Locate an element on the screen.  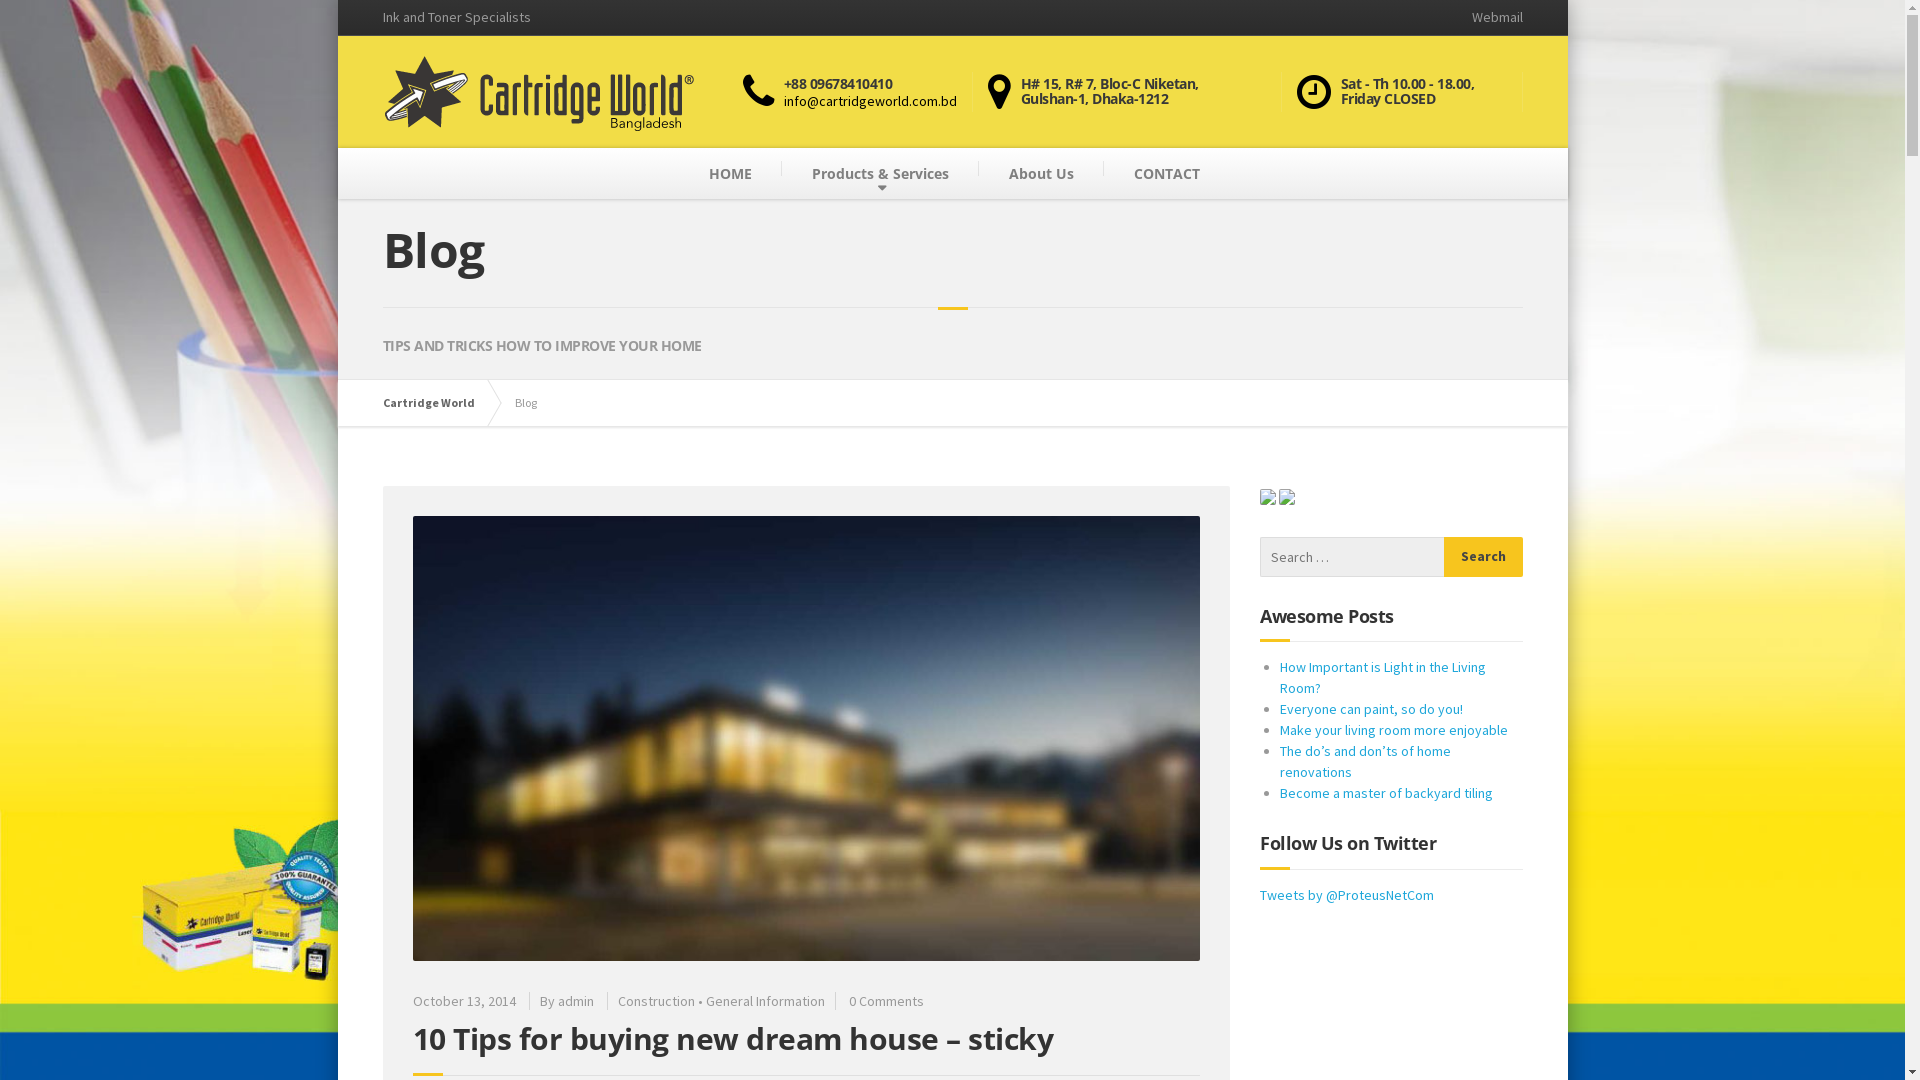
Webmail is located at coordinates (1489, 18).